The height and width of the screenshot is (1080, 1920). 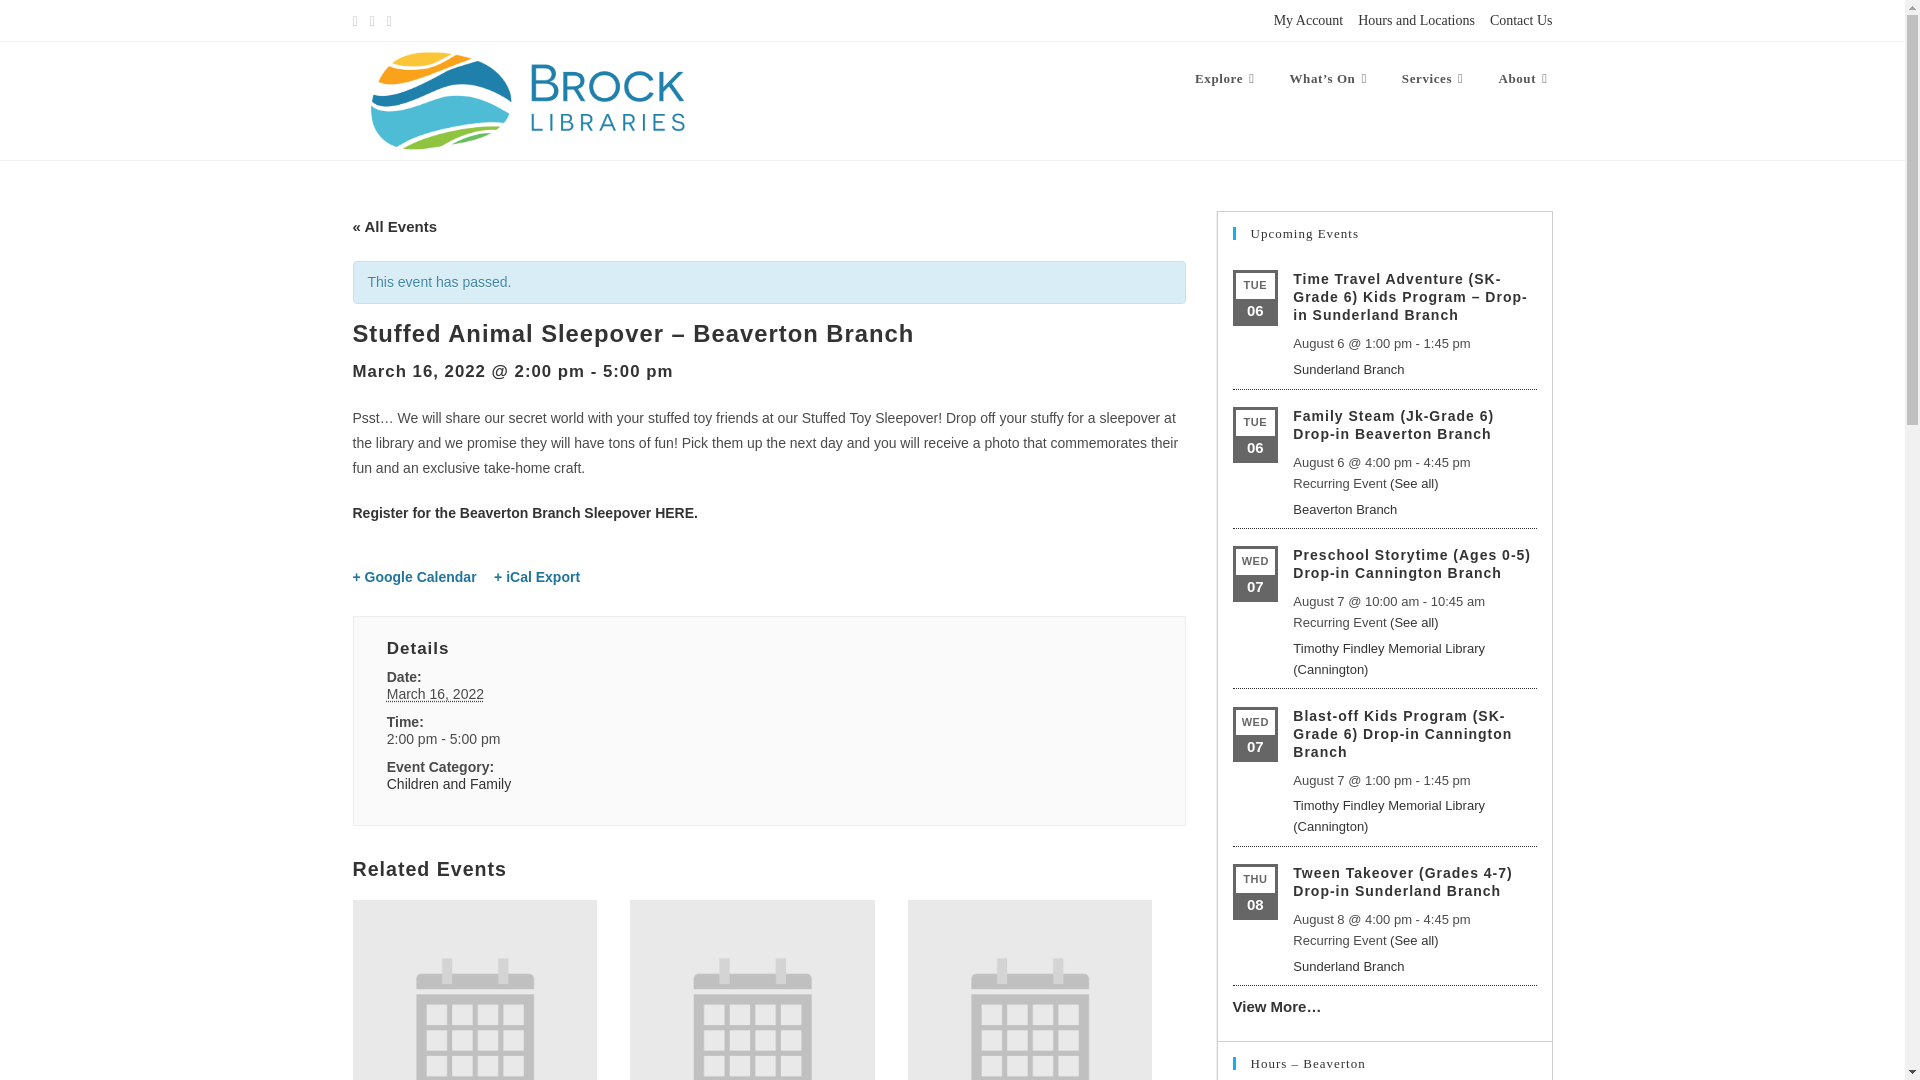 I want to click on Add to Google Calendar, so click(x=414, y=577).